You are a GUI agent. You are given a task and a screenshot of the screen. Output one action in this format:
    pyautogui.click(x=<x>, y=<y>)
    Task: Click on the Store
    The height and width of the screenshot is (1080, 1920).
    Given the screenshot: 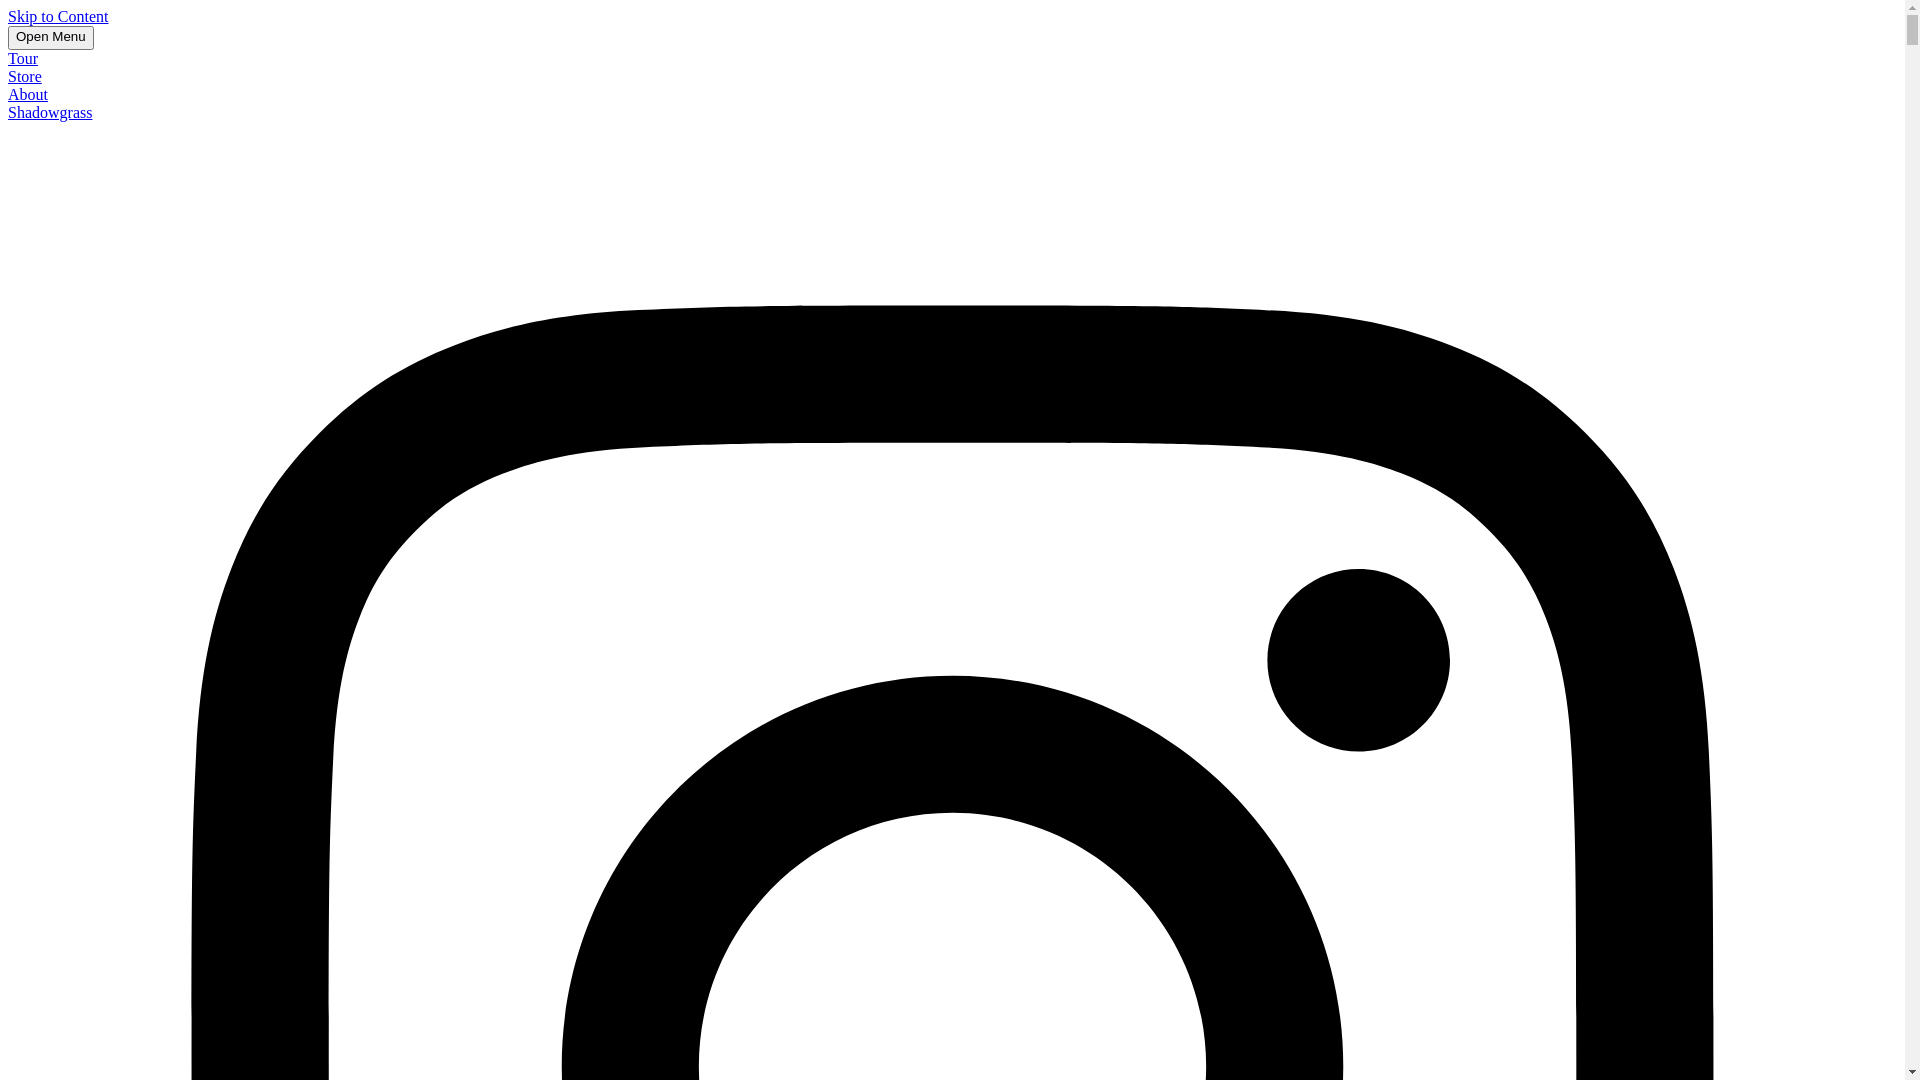 What is the action you would take?
    pyautogui.click(x=25, y=76)
    